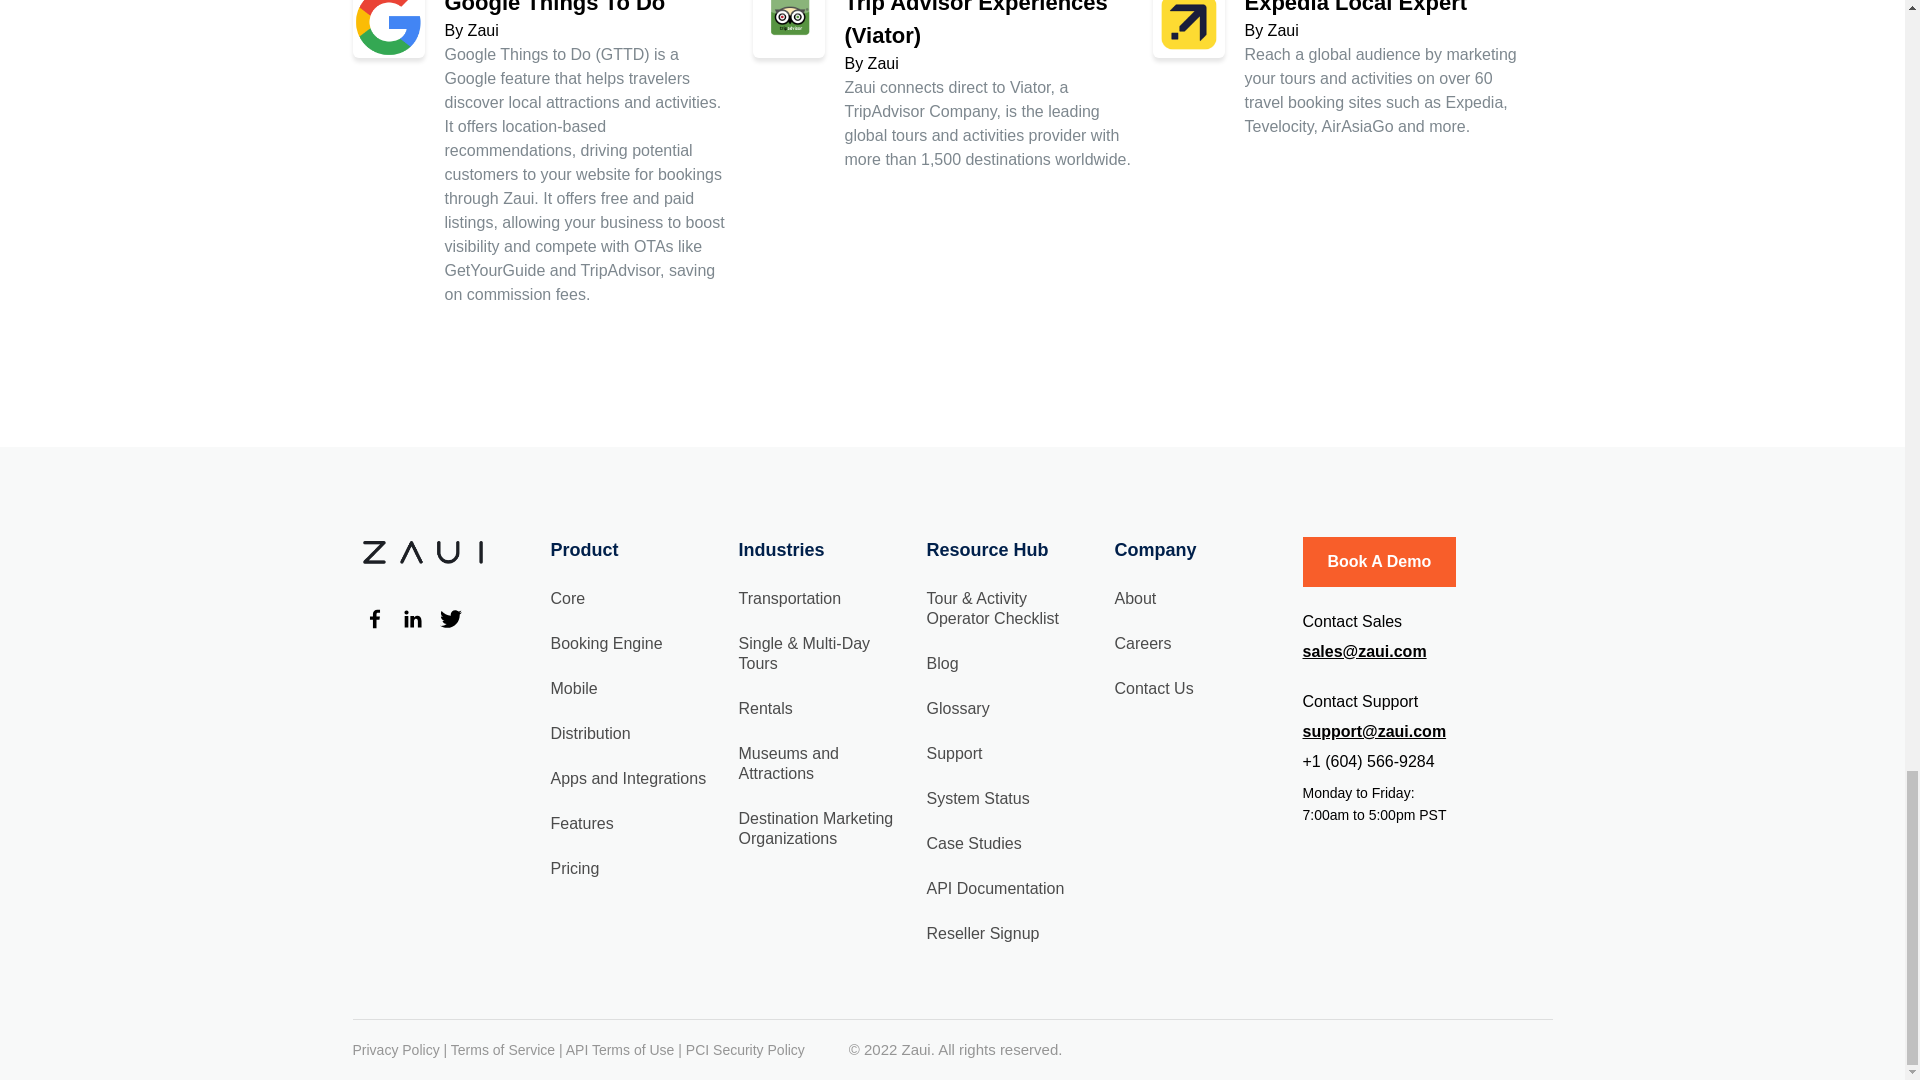 This screenshot has height=1080, width=1920. I want to click on Apps and Integrations, so click(628, 778).